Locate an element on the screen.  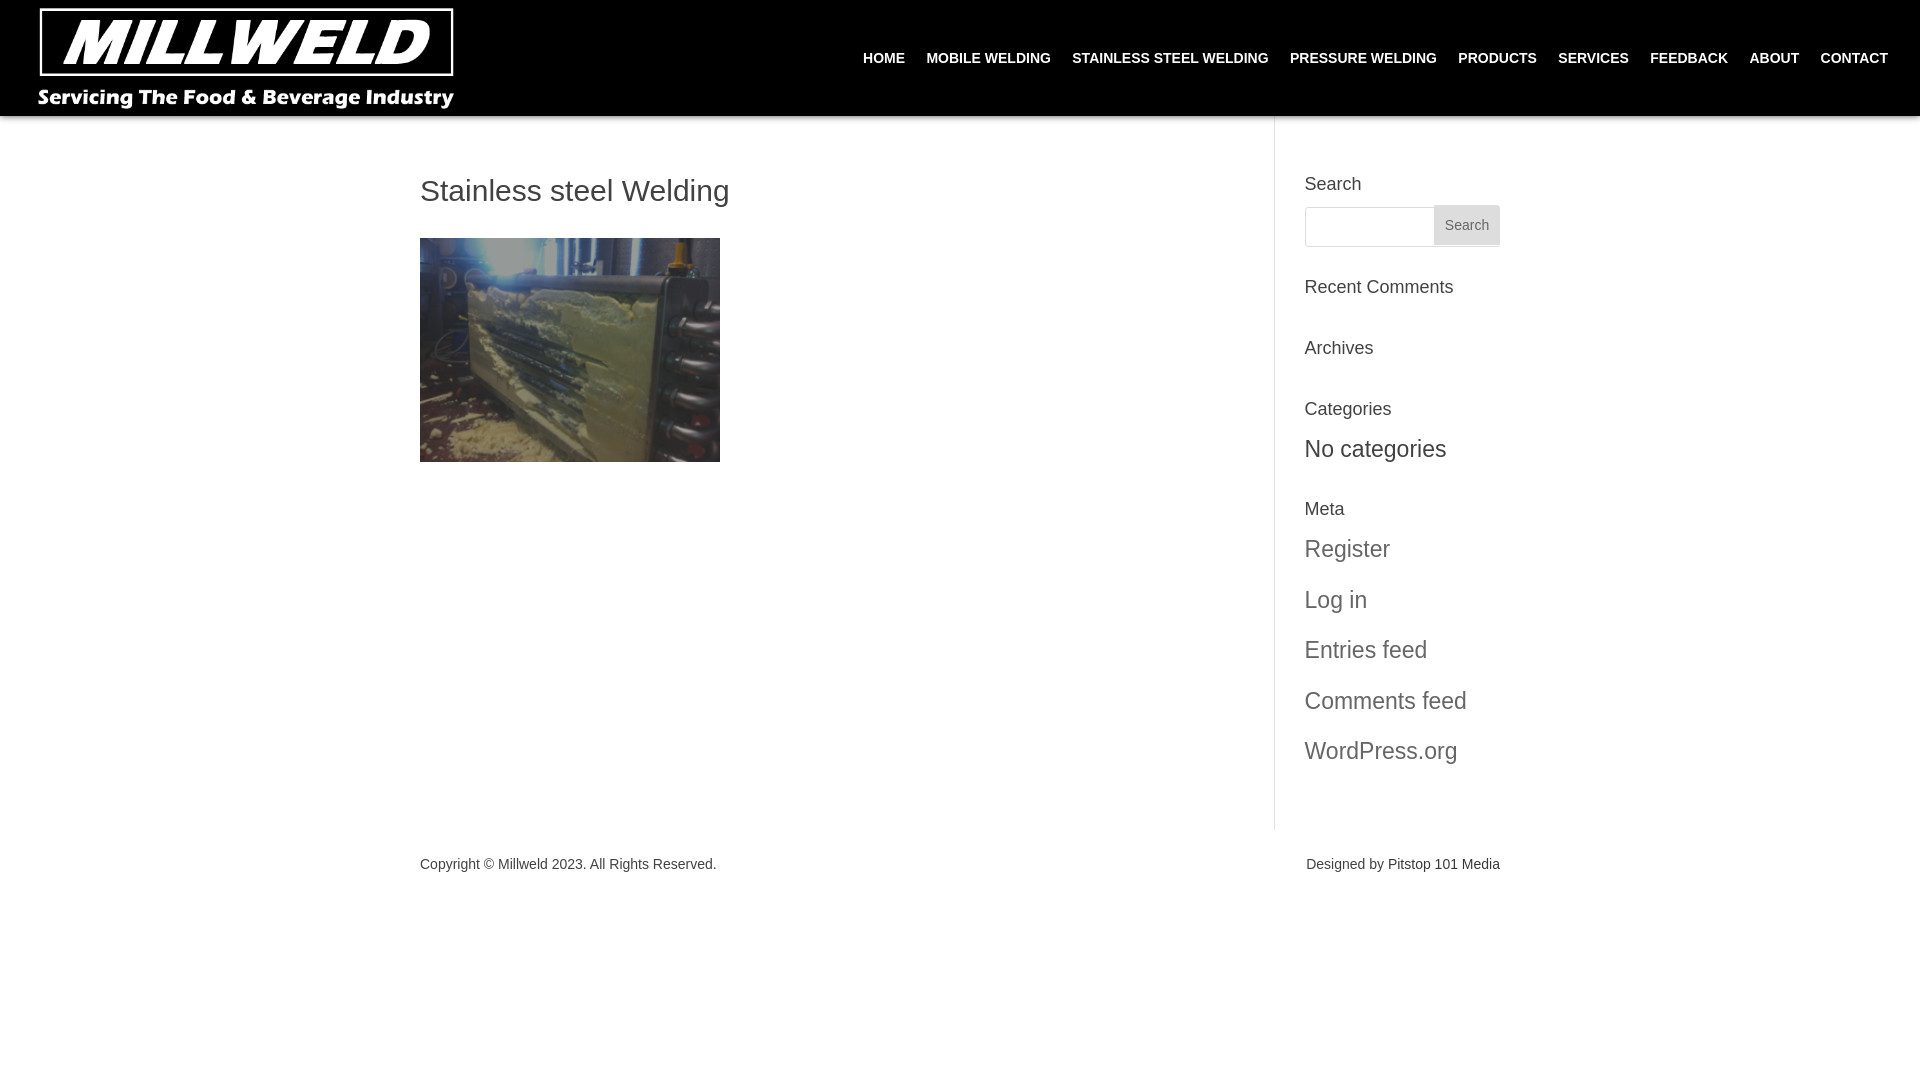
MOBILE WELDING is located at coordinates (988, 84).